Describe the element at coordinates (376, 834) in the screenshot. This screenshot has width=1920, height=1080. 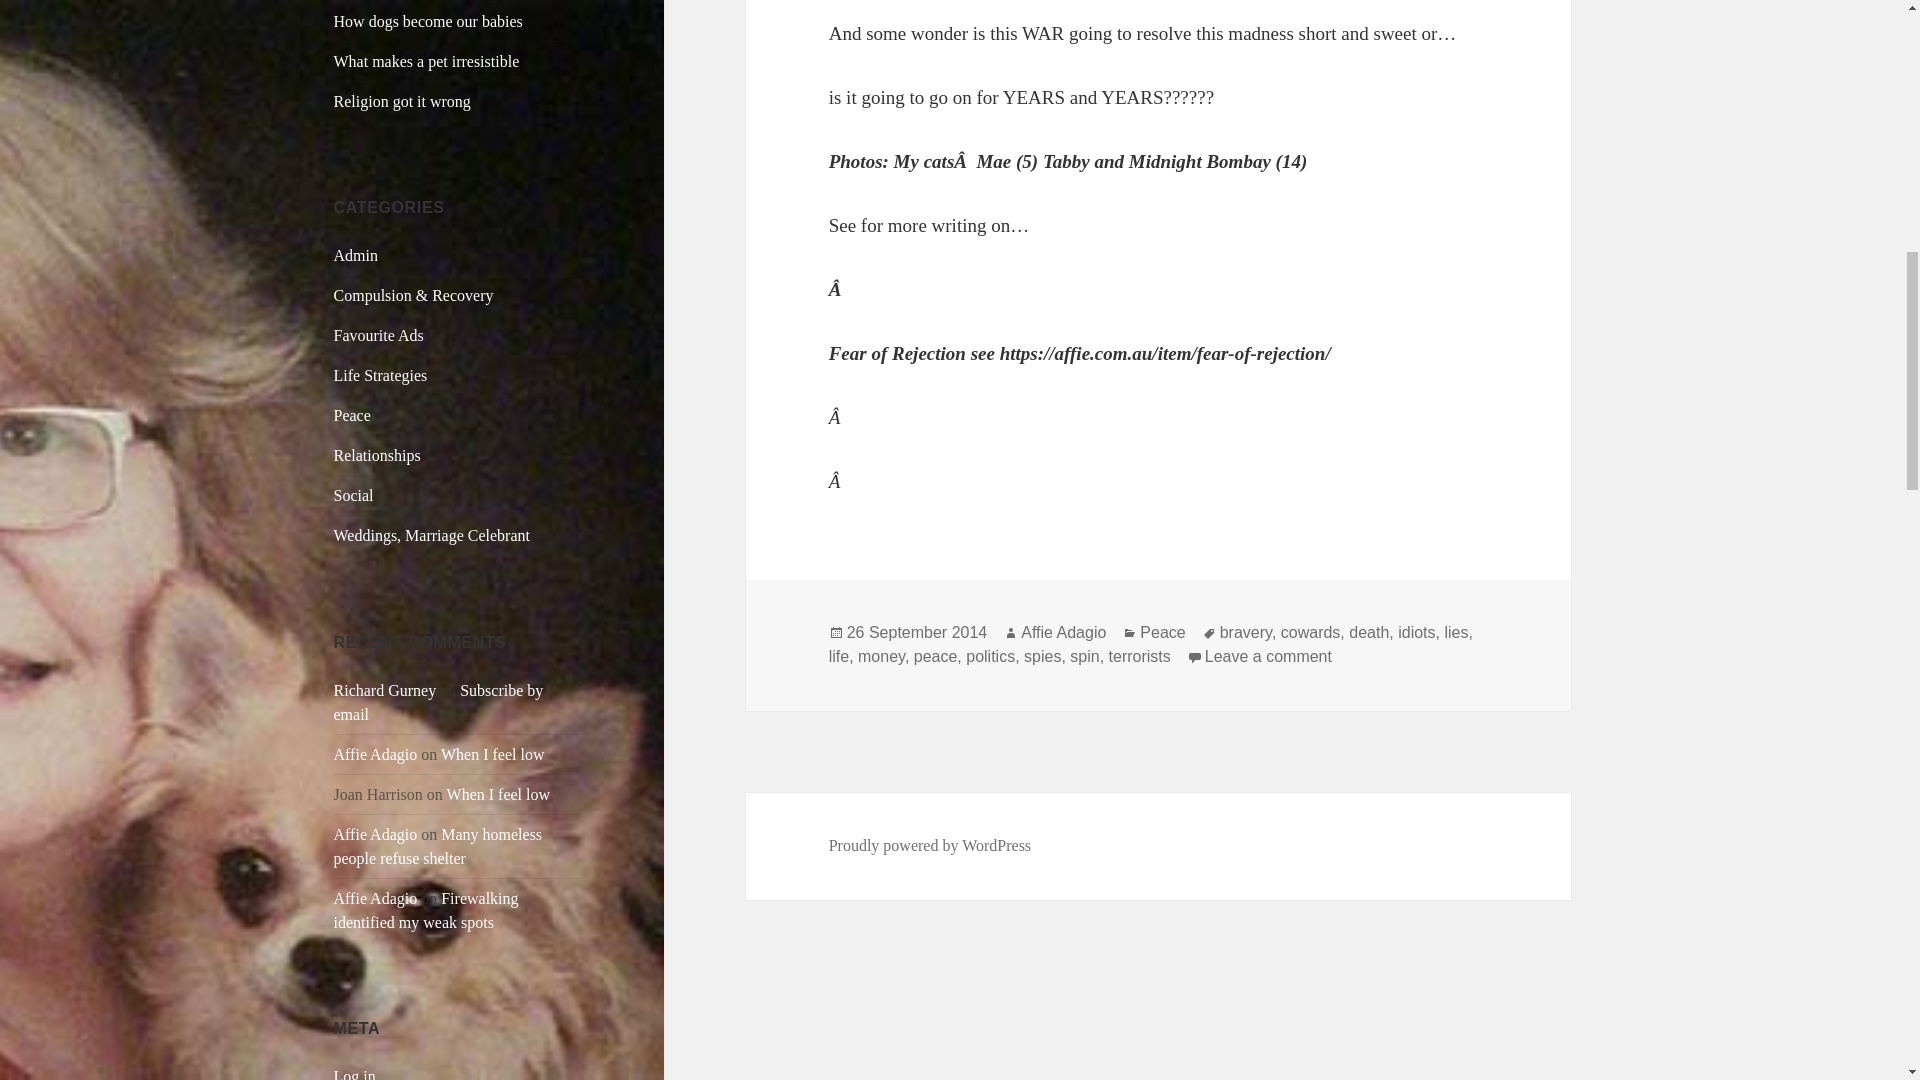
I see `Affie Adagio` at that location.